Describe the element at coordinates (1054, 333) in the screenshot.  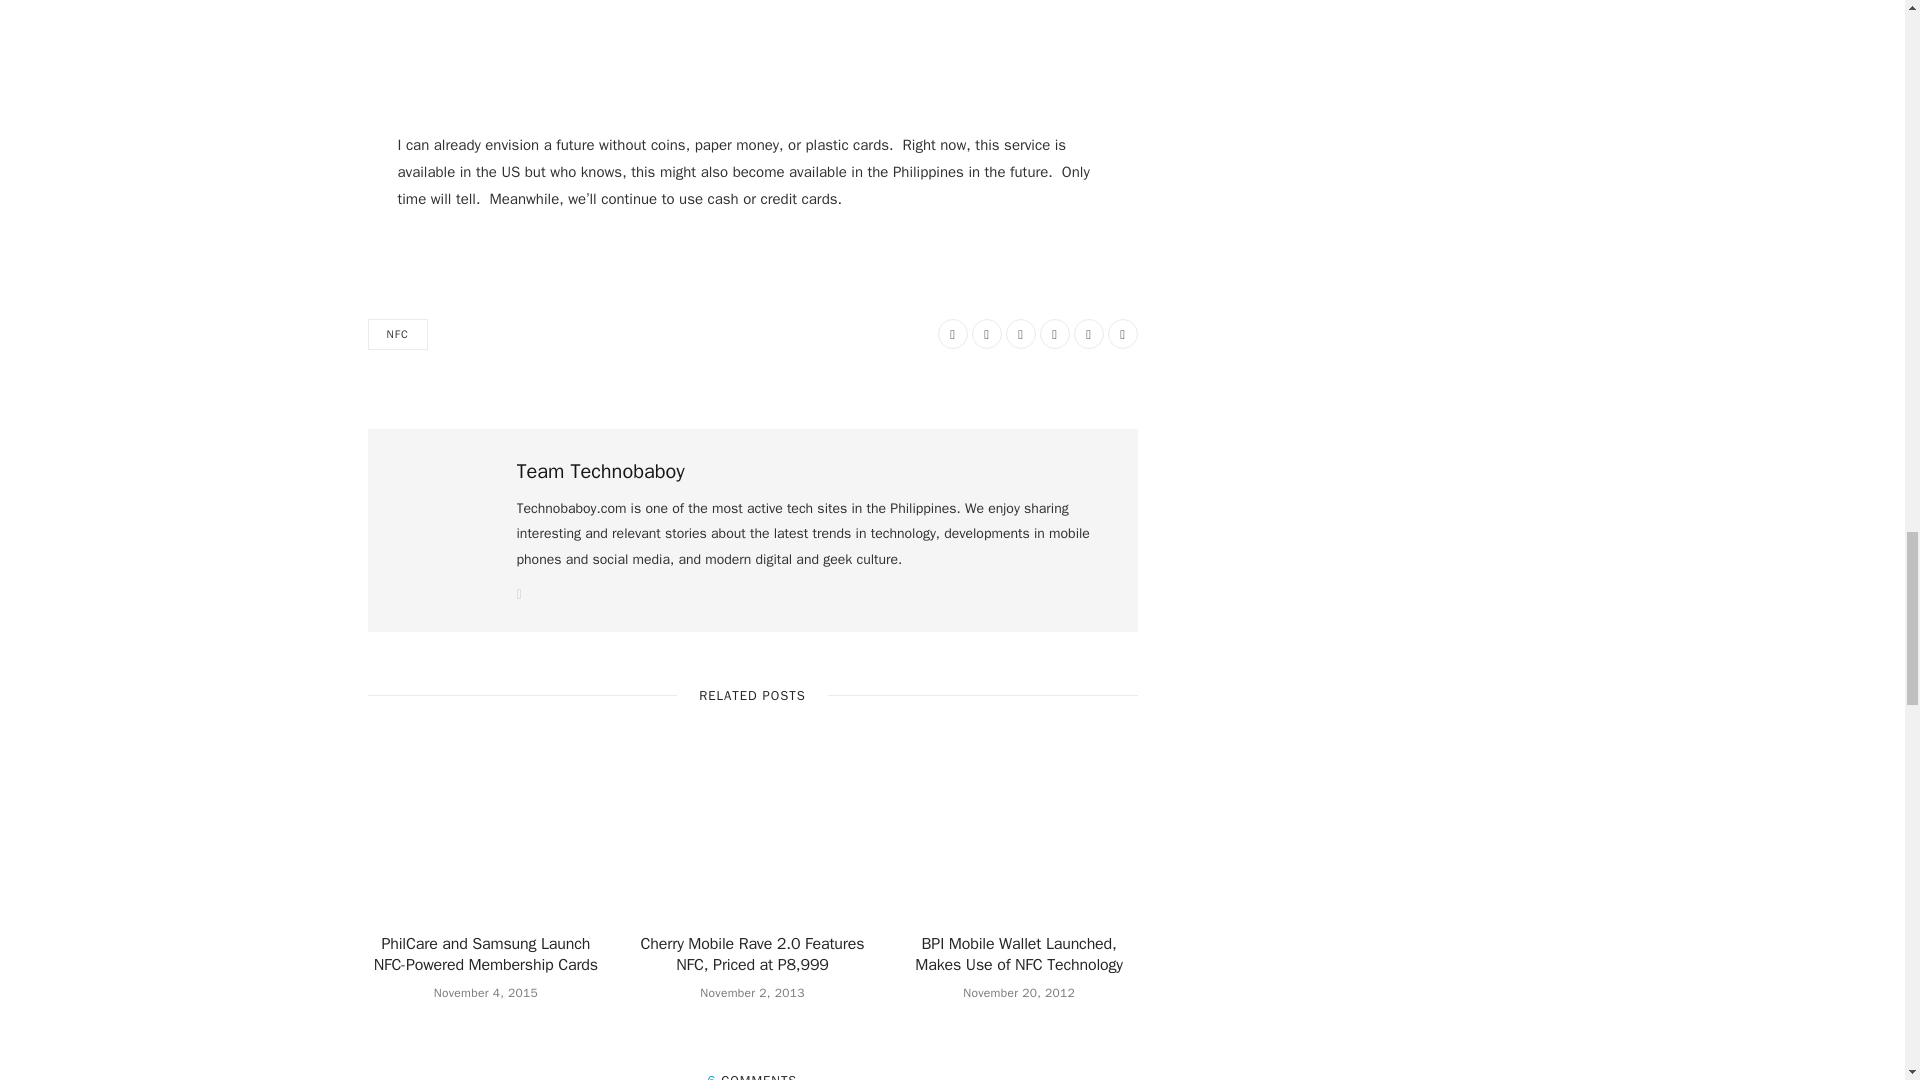
I see `Pinterest` at that location.